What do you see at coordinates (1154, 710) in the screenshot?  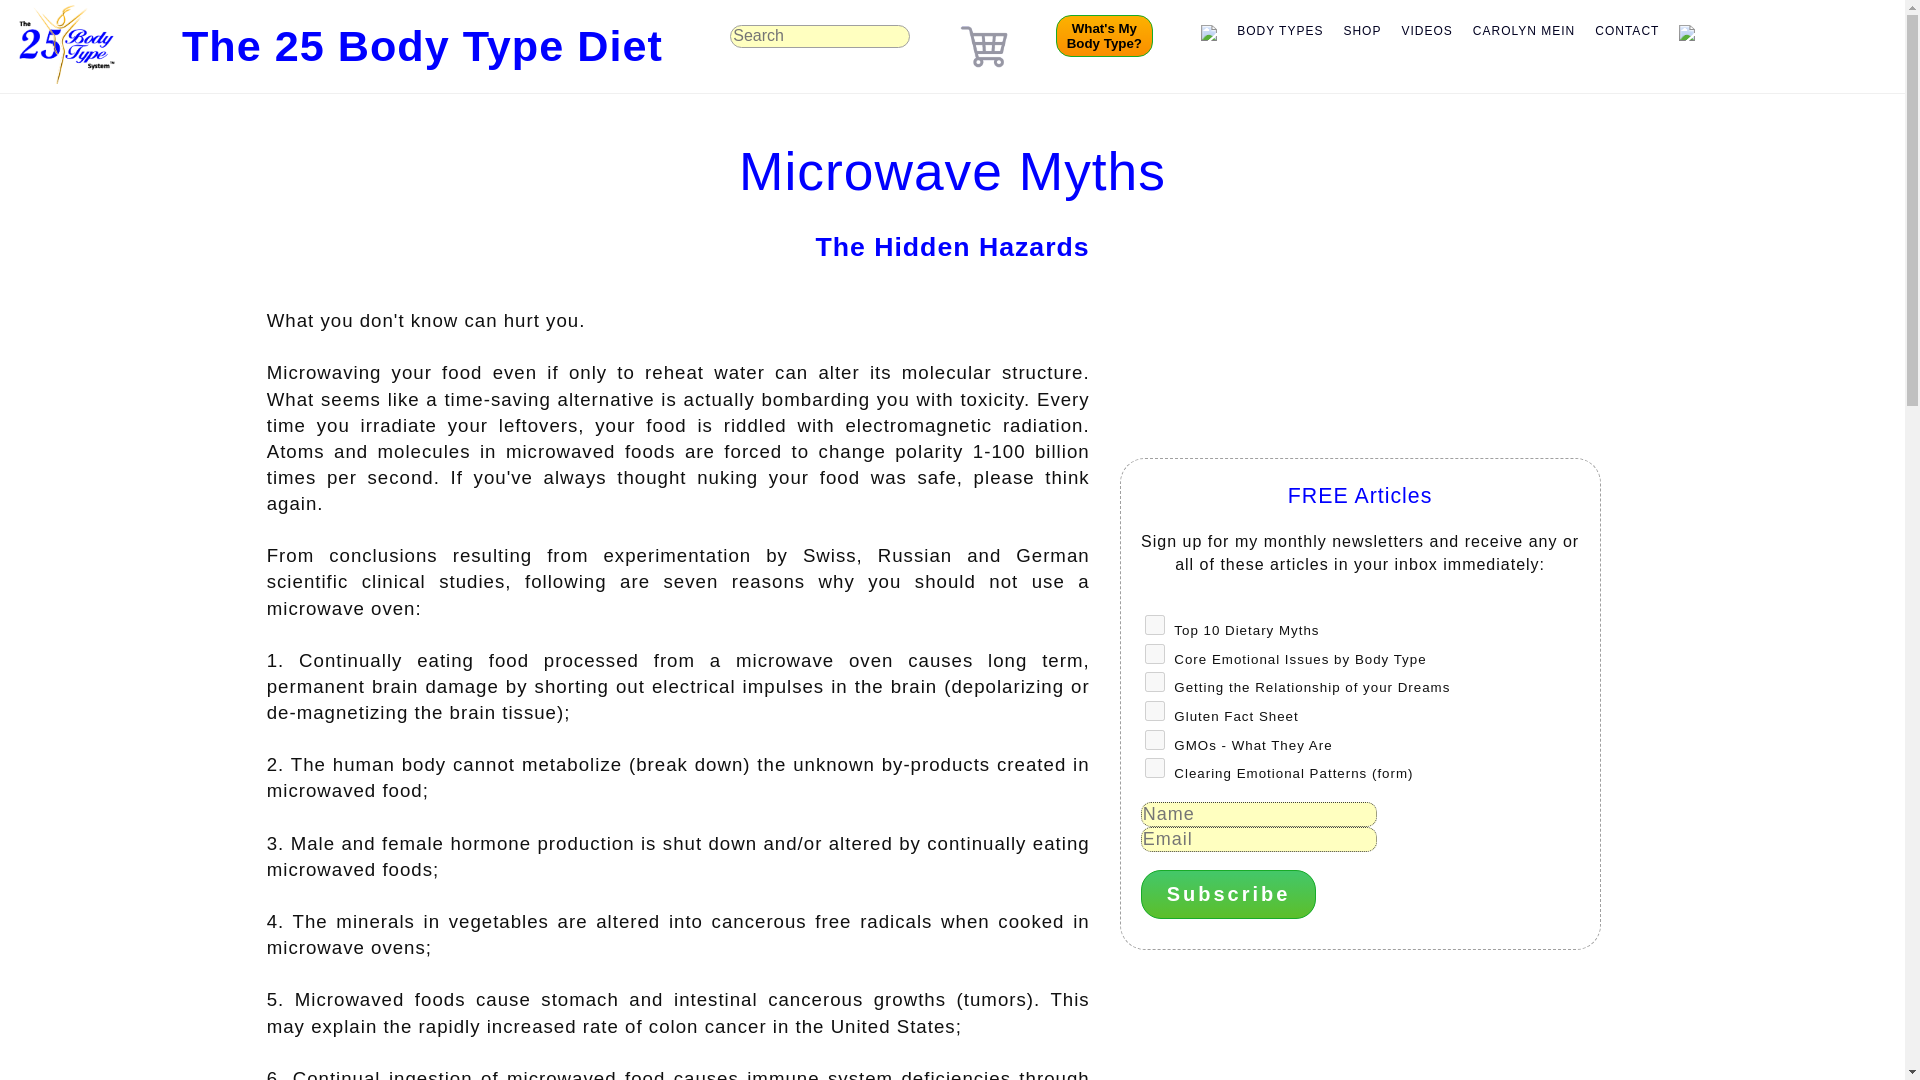 I see `yes` at bounding box center [1154, 710].